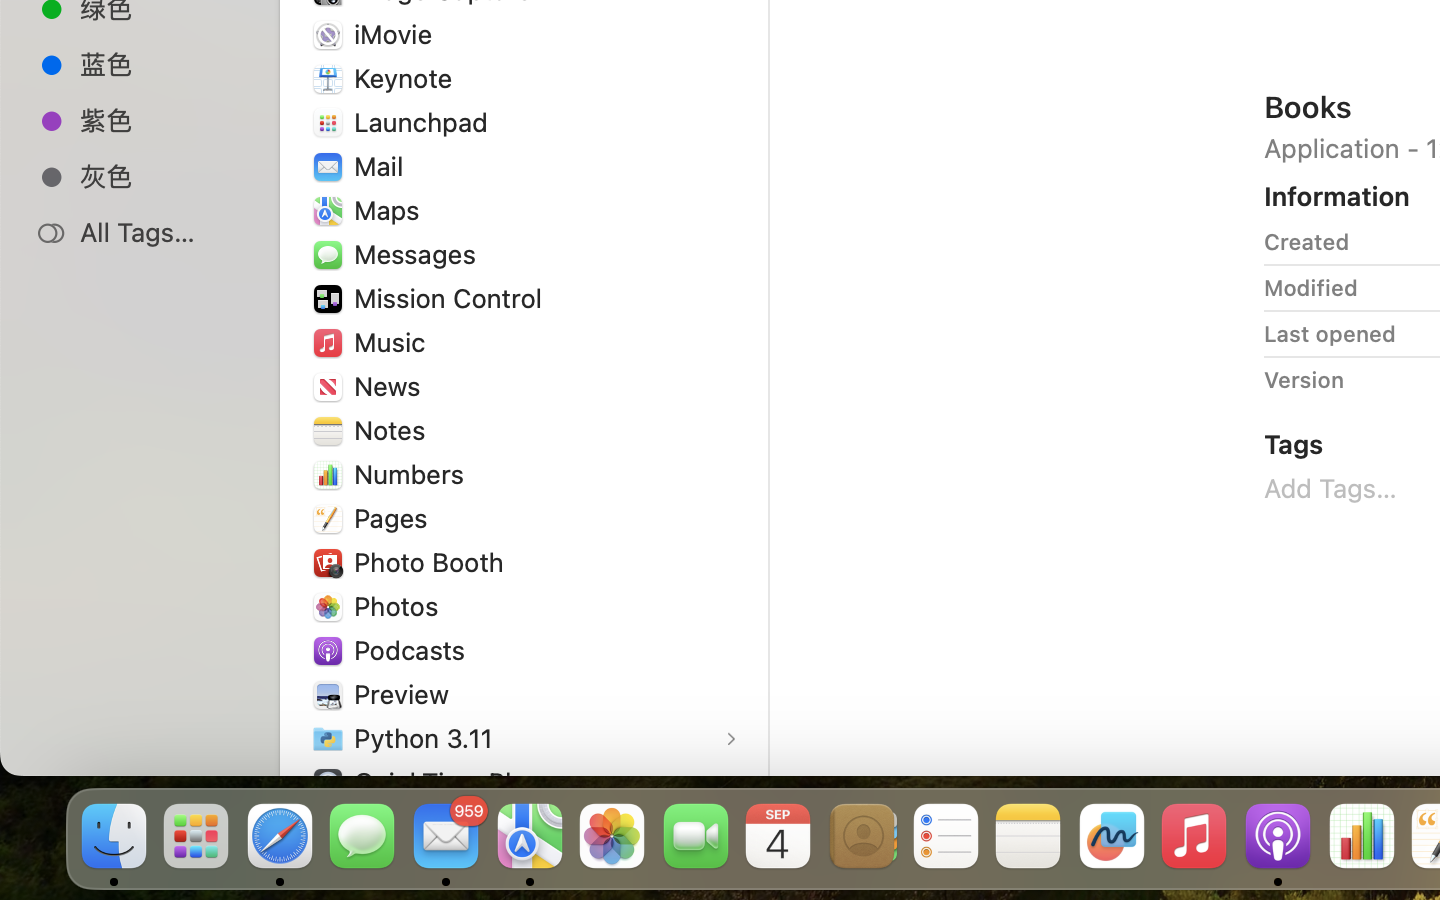 This screenshot has height=900, width=1440. Describe the element at coordinates (406, 694) in the screenshot. I see `Preview` at that location.